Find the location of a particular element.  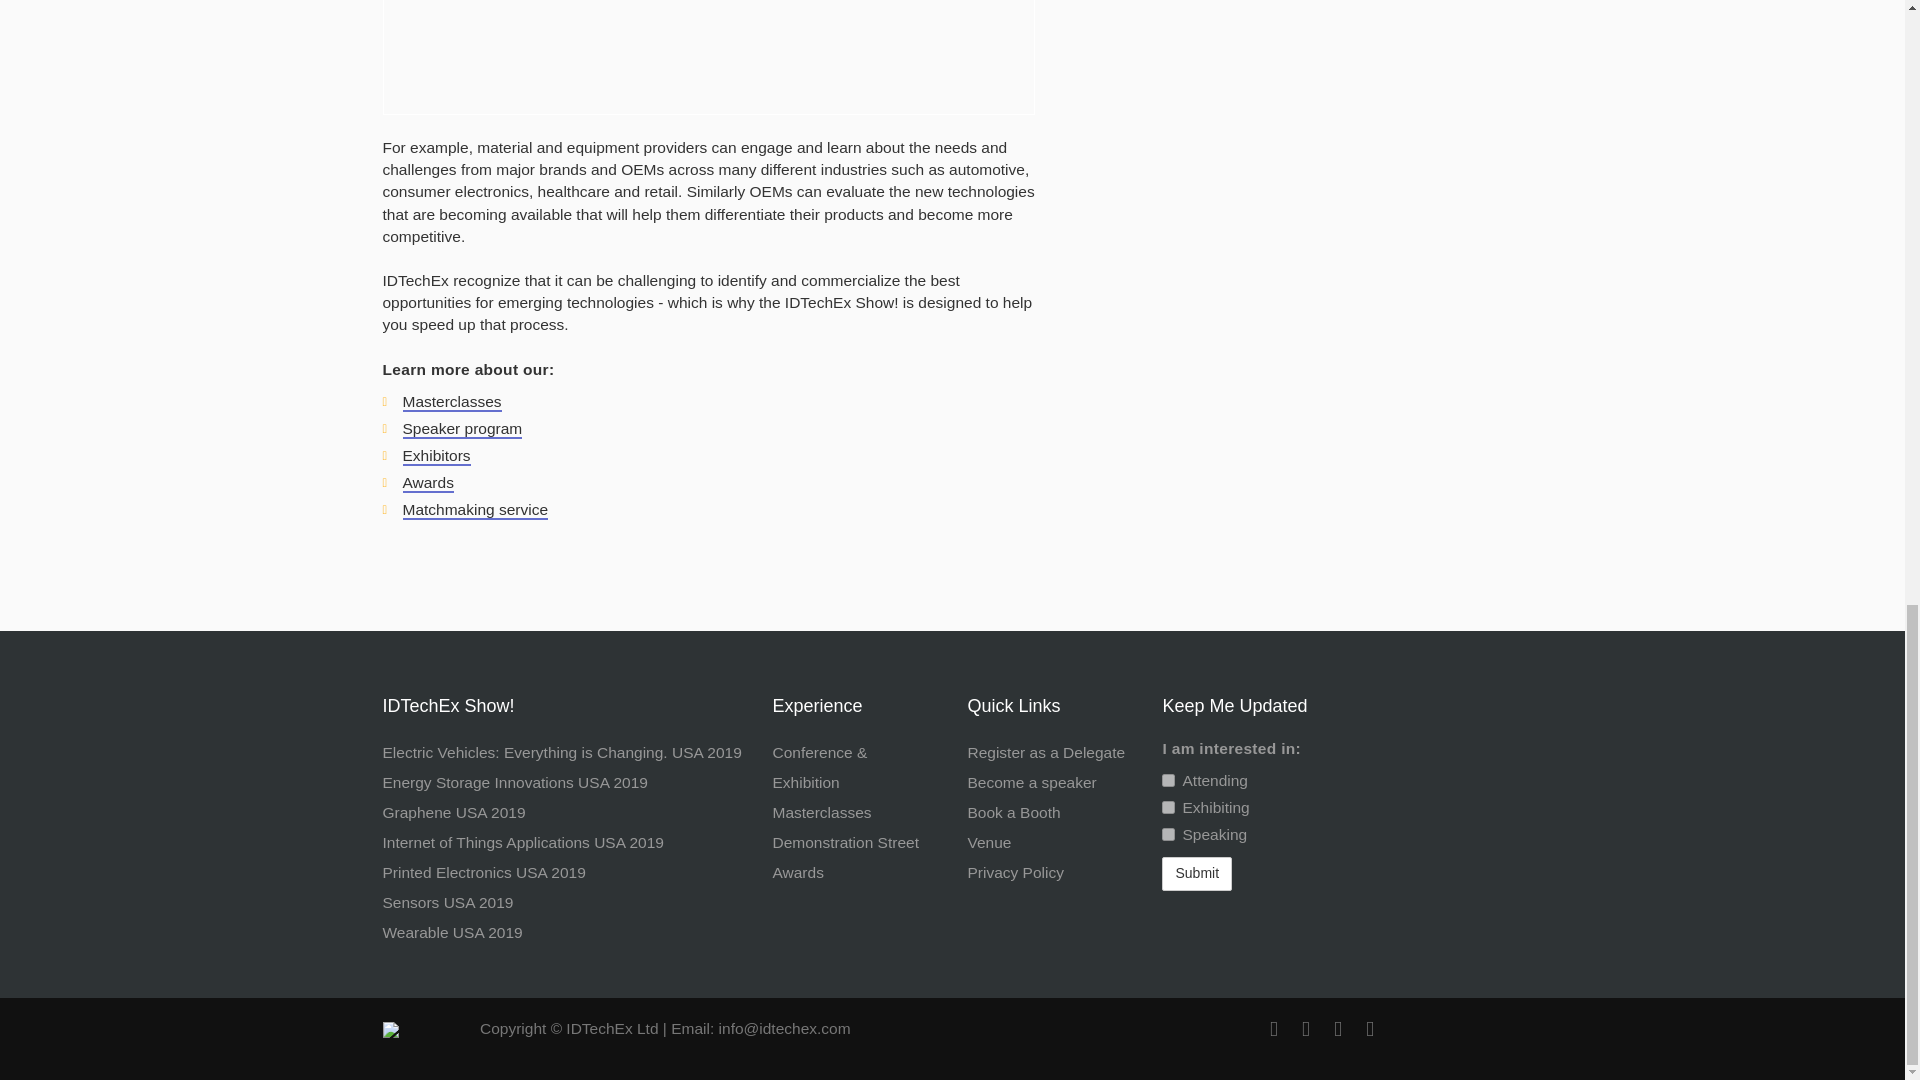

on is located at coordinates (1168, 834).